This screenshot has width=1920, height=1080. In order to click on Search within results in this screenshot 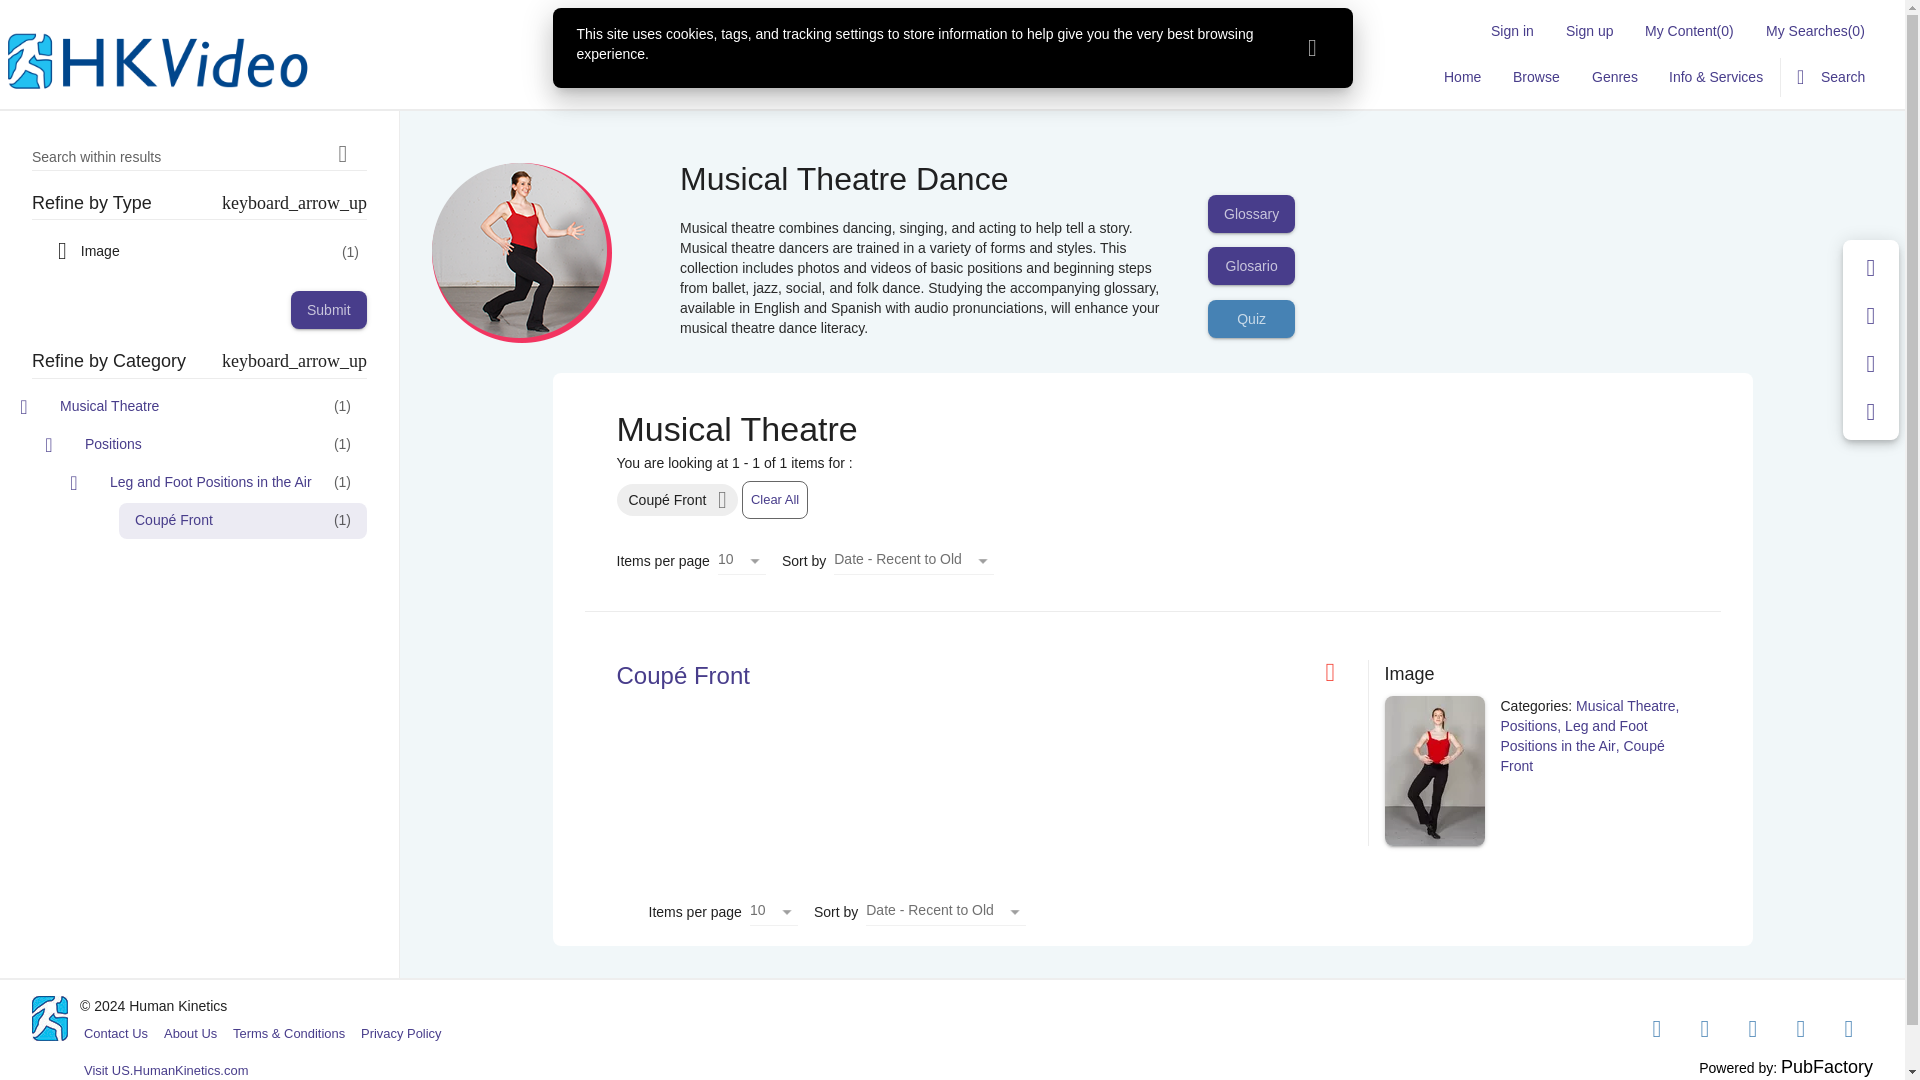, I will do `click(342, 154)`.